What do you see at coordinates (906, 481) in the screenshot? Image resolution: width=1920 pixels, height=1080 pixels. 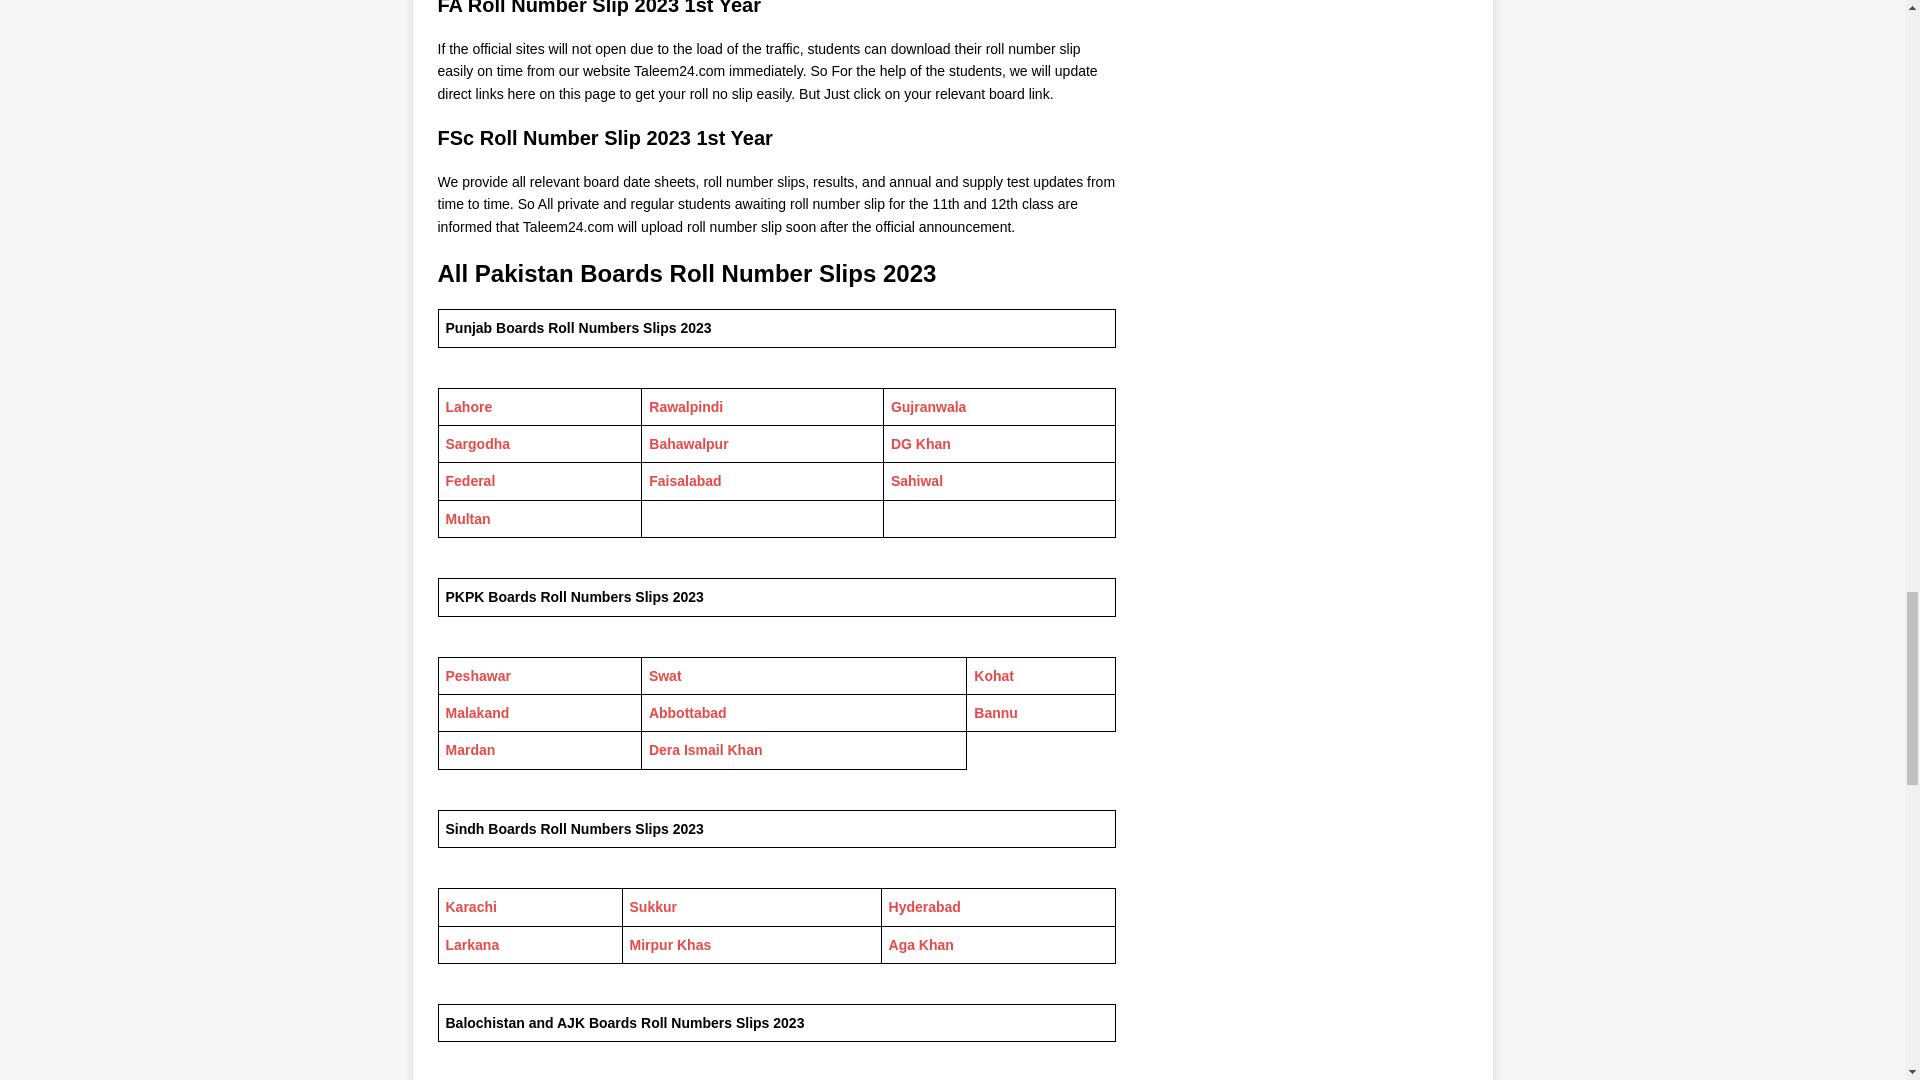 I see `Sahi` at bounding box center [906, 481].